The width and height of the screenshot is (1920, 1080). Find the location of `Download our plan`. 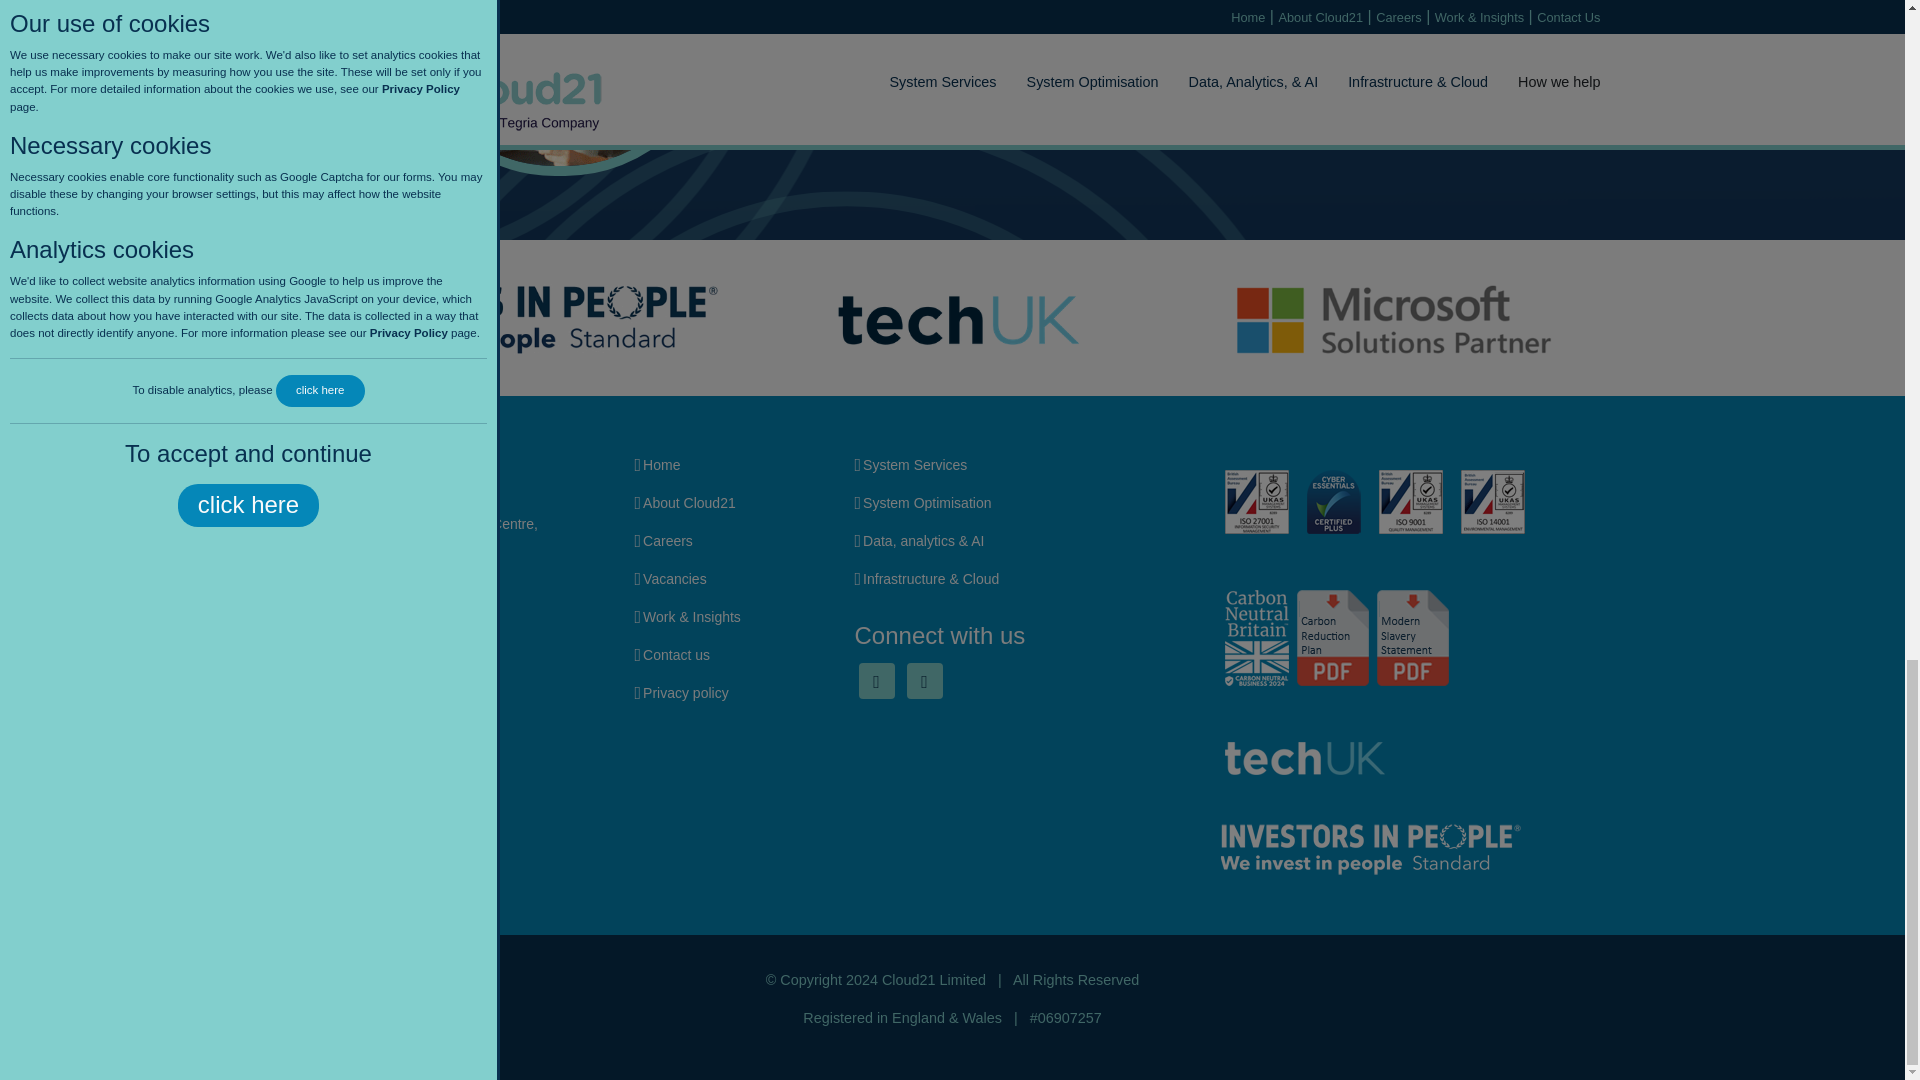

Download our plan is located at coordinates (1332, 637).